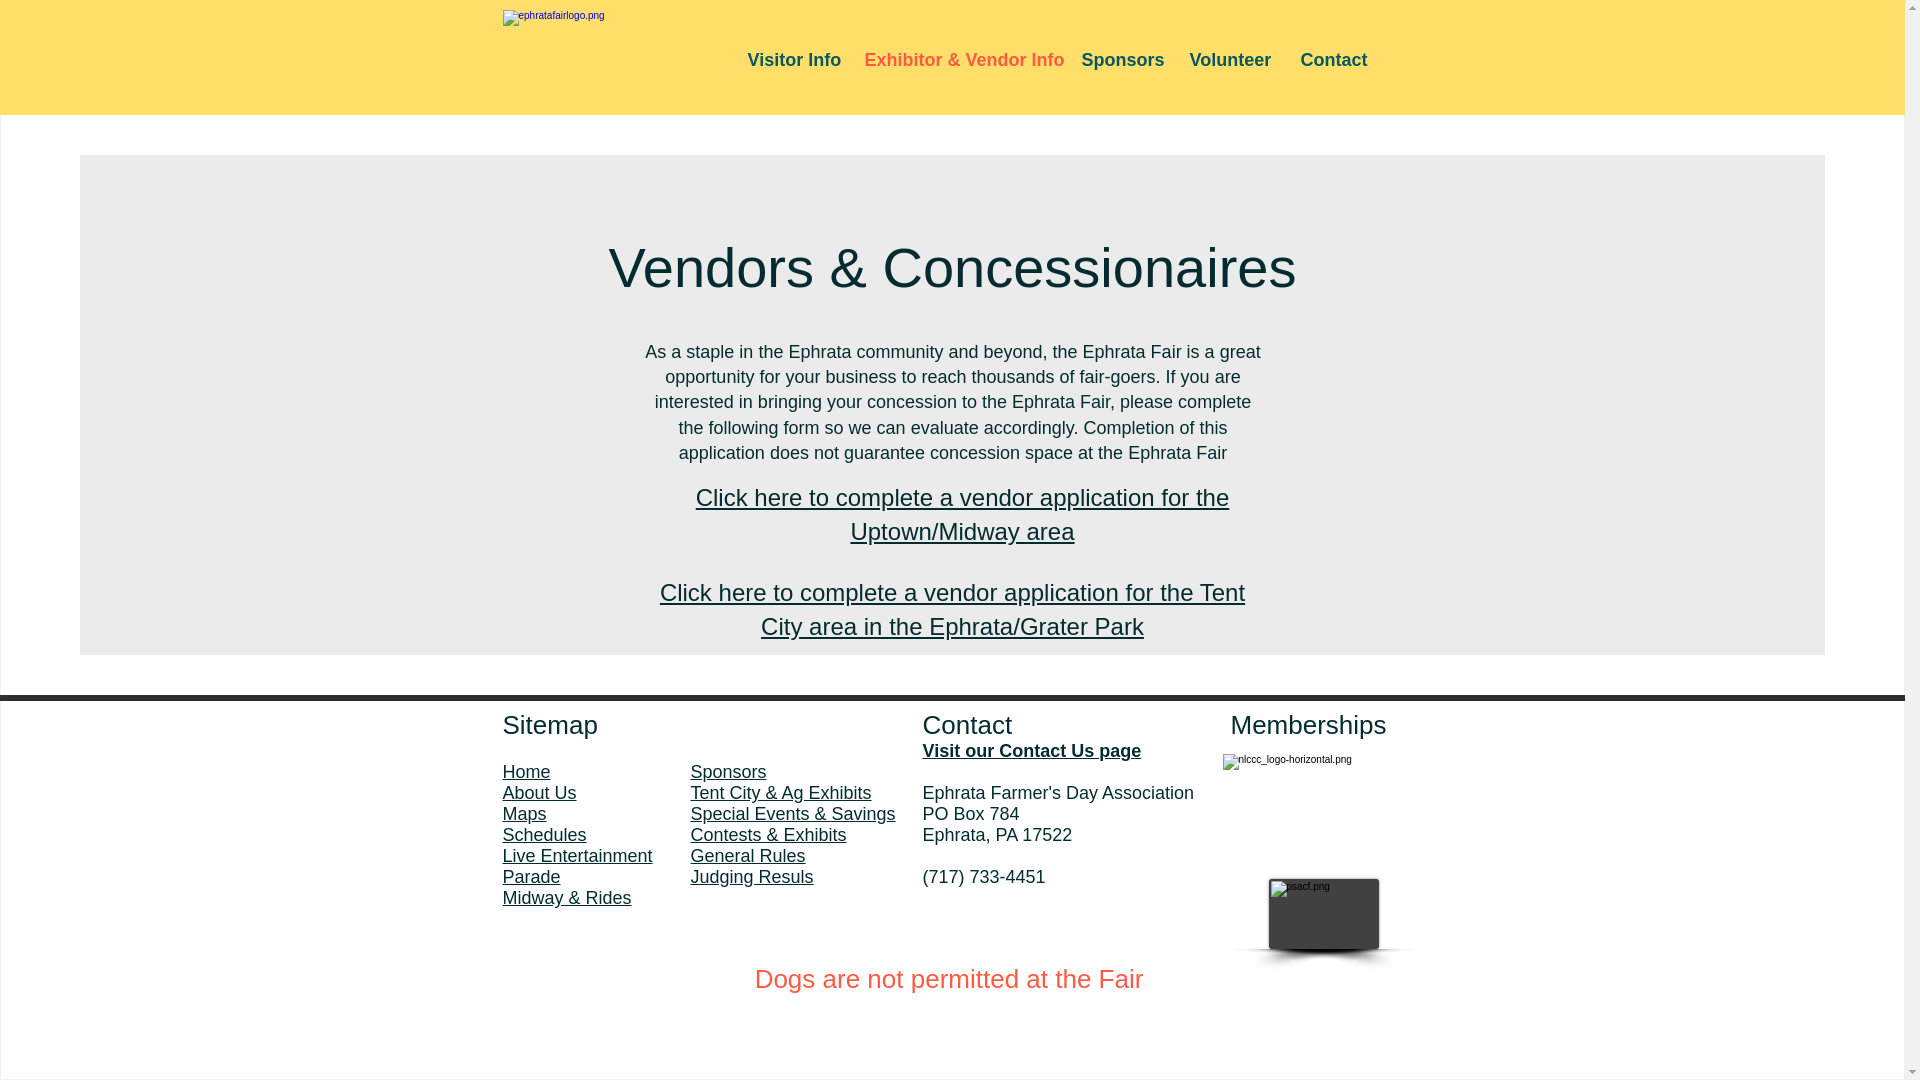 The width and height of the screenshot is (1920, 1080). I want to click on About Us, so click(538, 793).